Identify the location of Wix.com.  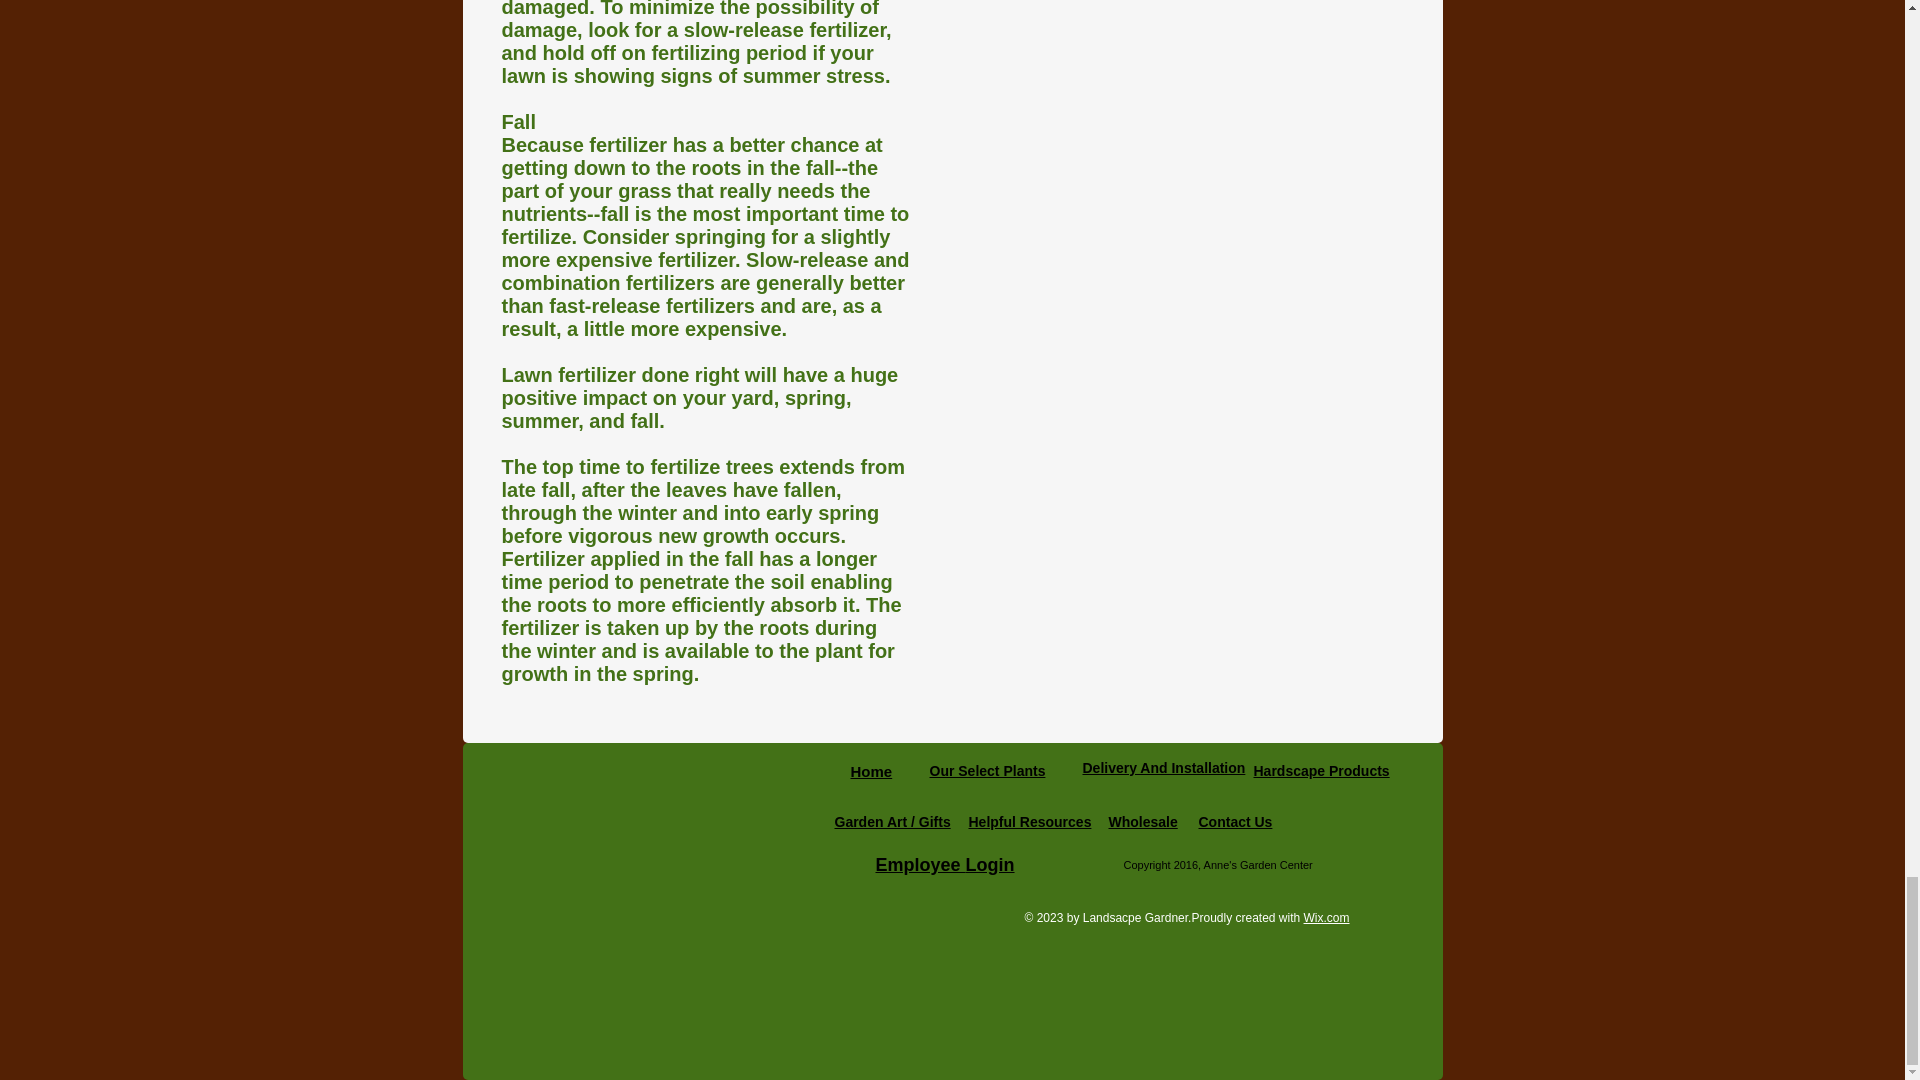
(1326, 918).